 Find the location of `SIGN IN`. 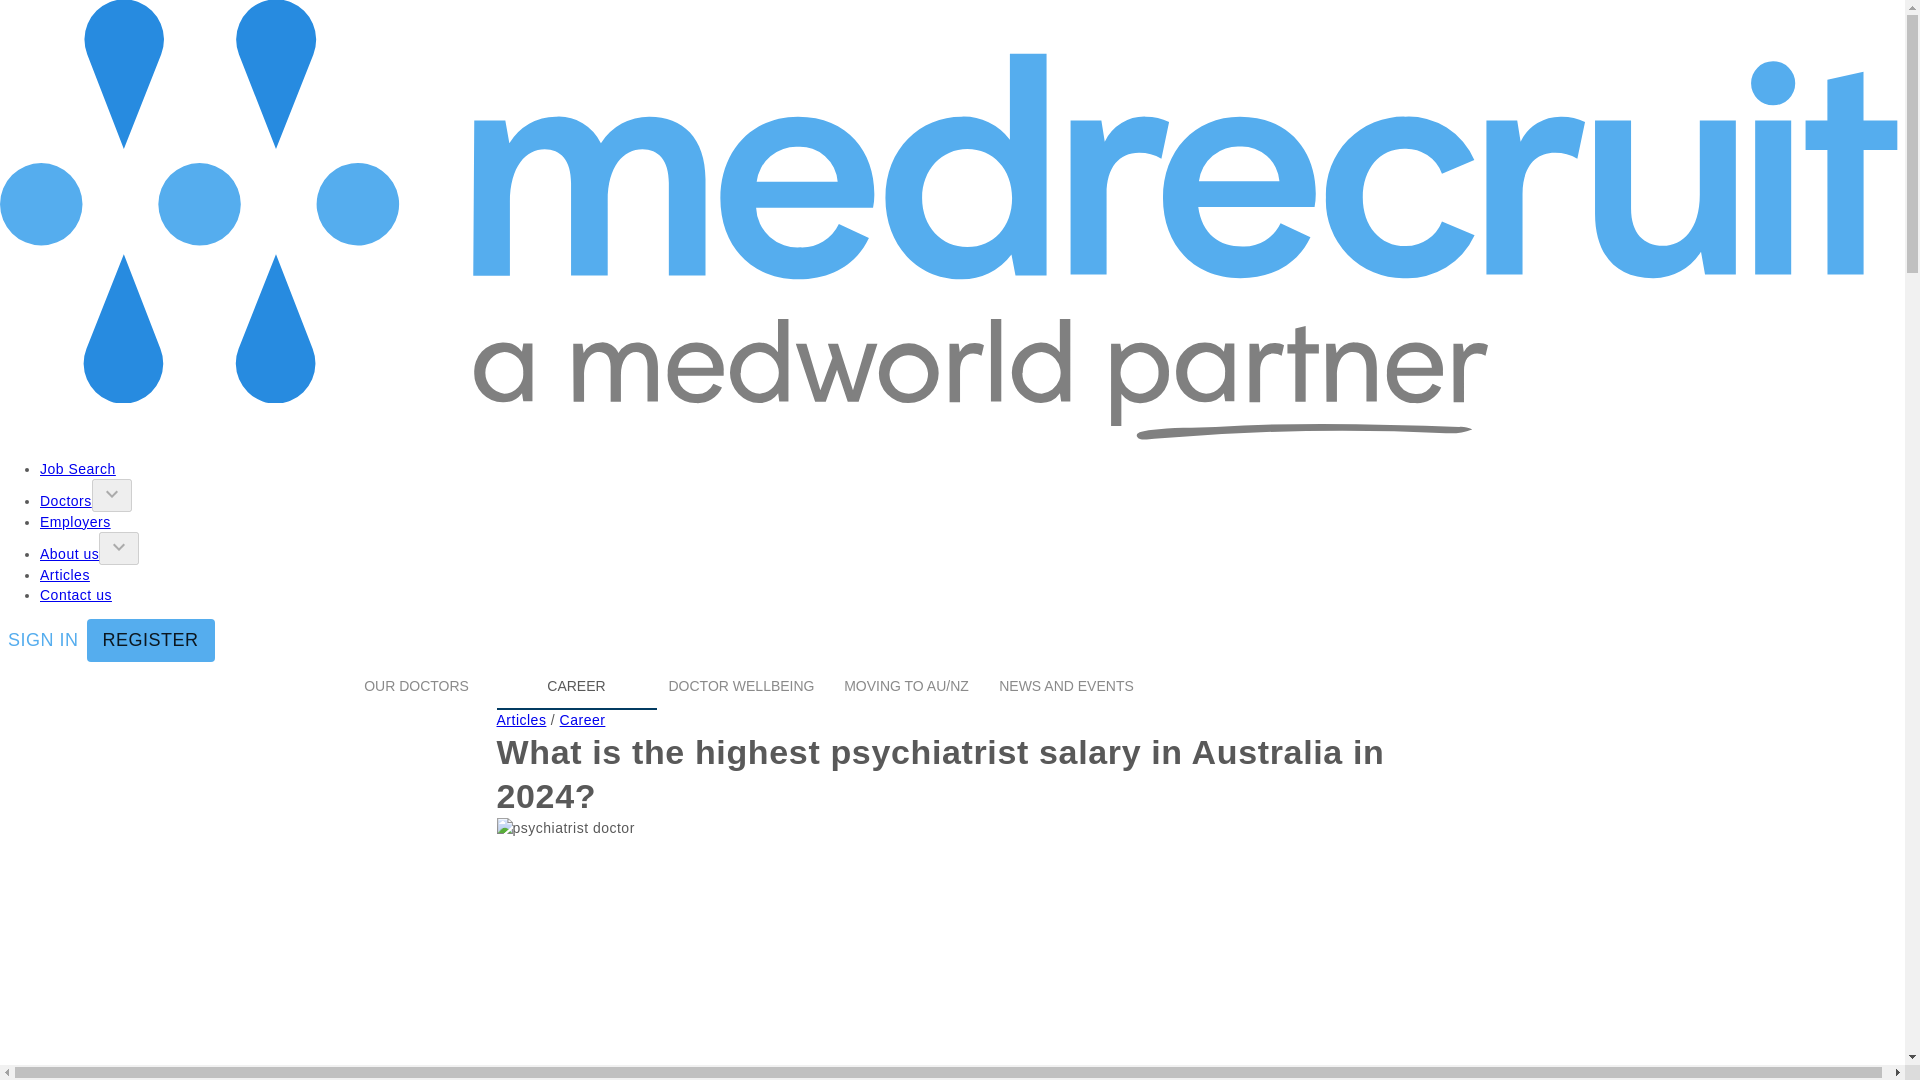

SIGN IN is located at coordinates (43, 640).